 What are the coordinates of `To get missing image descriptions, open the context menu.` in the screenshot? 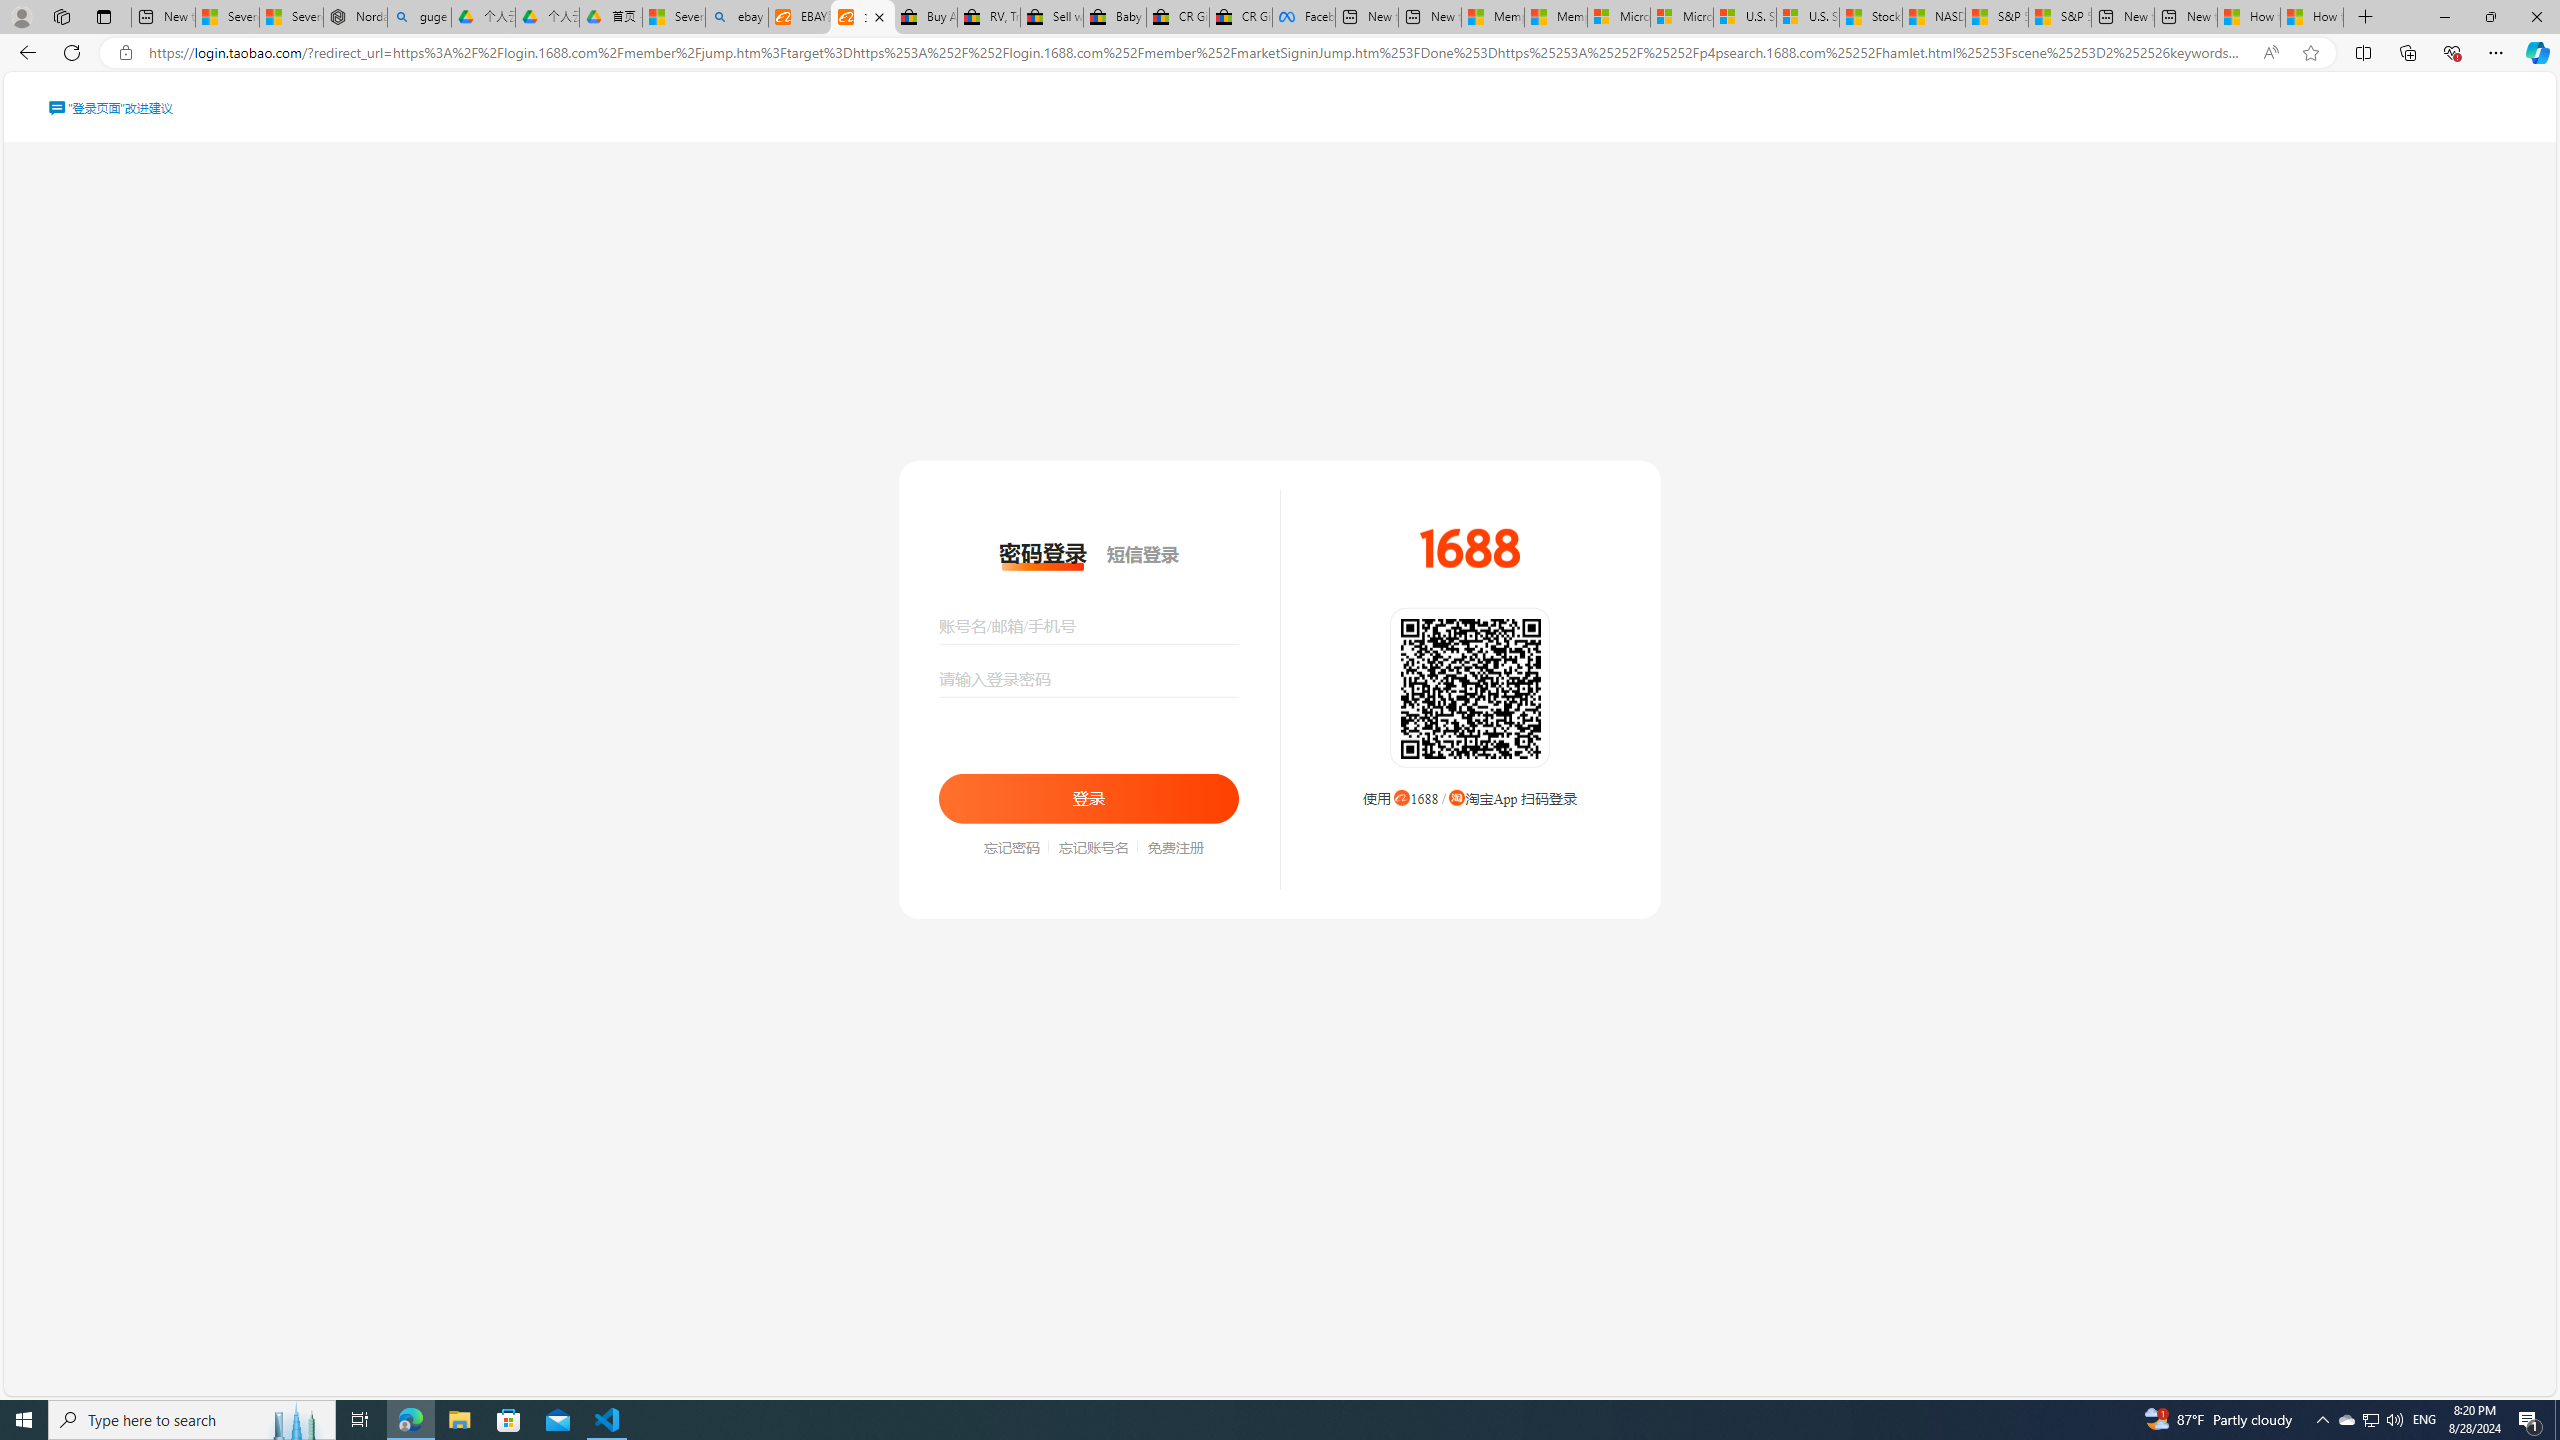 It's located at (1470, 548).